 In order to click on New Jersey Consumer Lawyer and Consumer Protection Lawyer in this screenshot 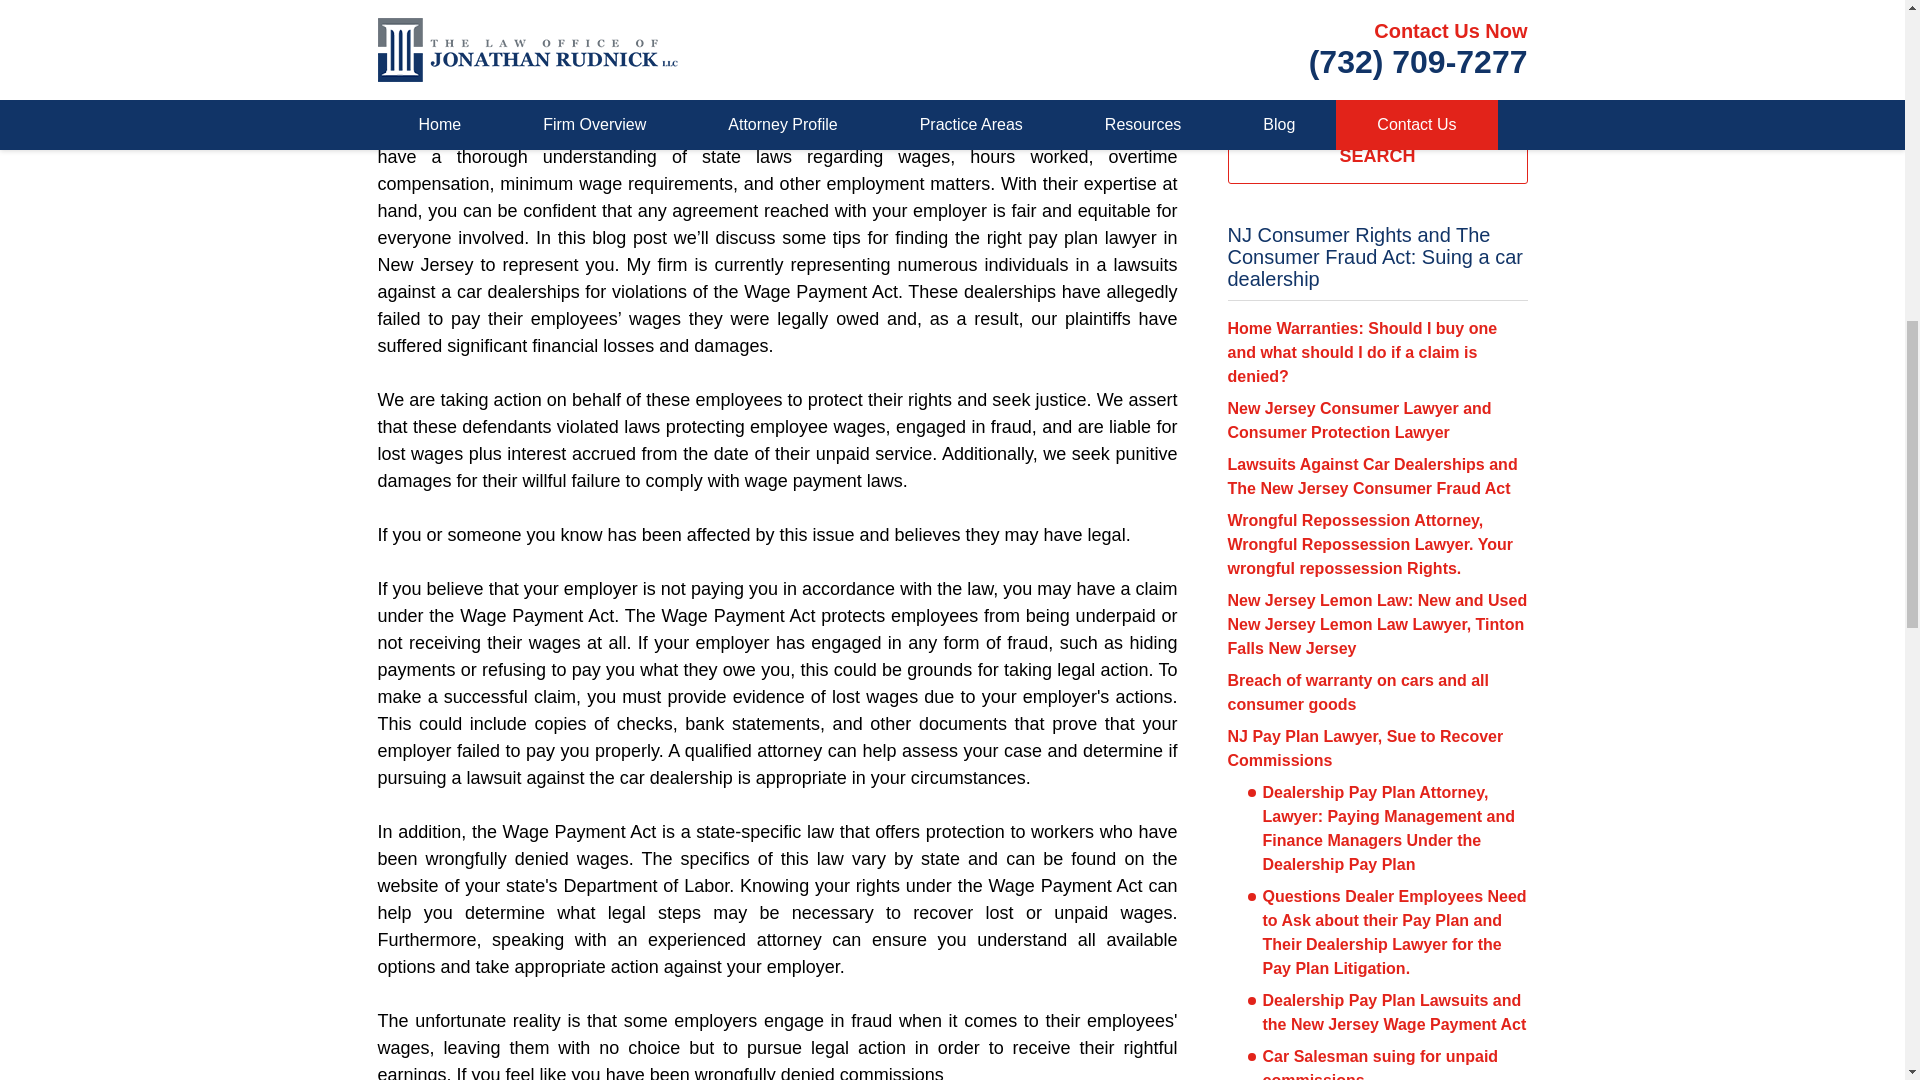, I will do `click(1360, 420)`.